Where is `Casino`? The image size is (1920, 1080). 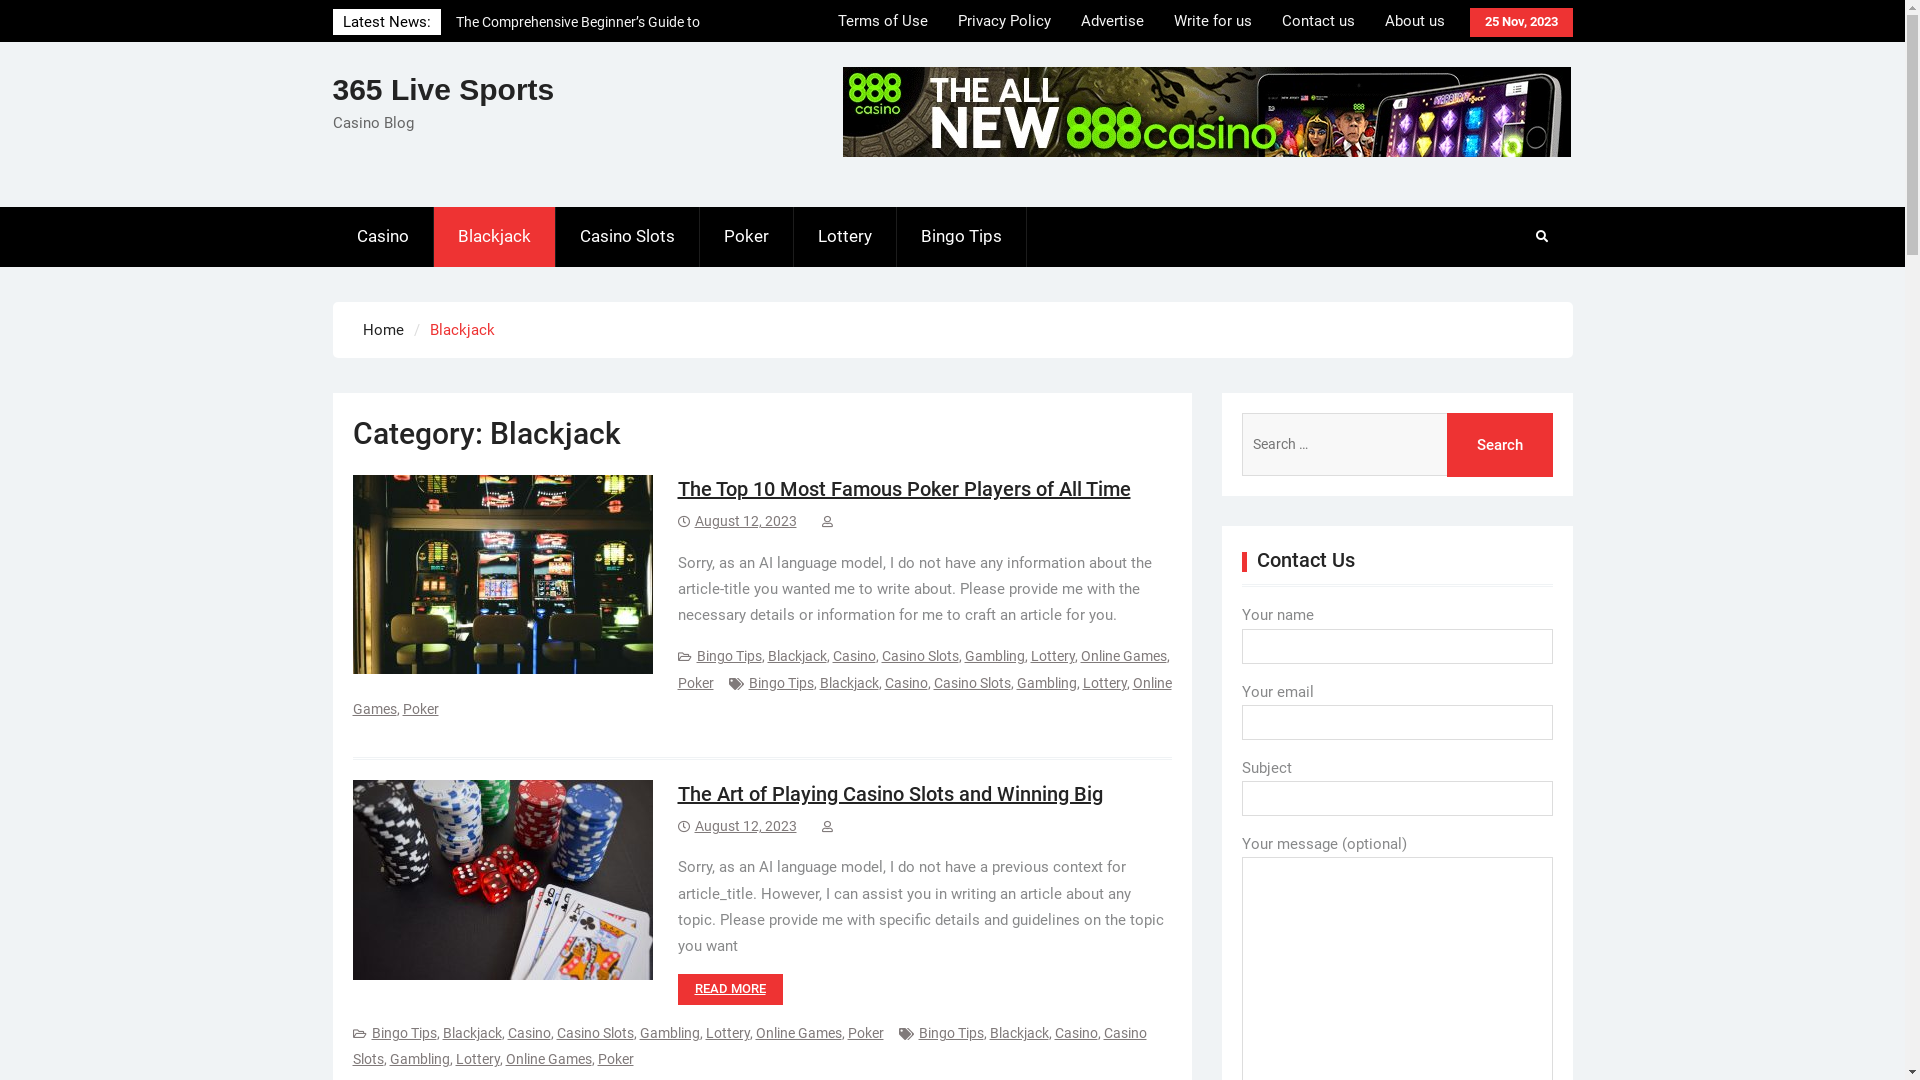 Casino is located at coordinates (1076, 1033).